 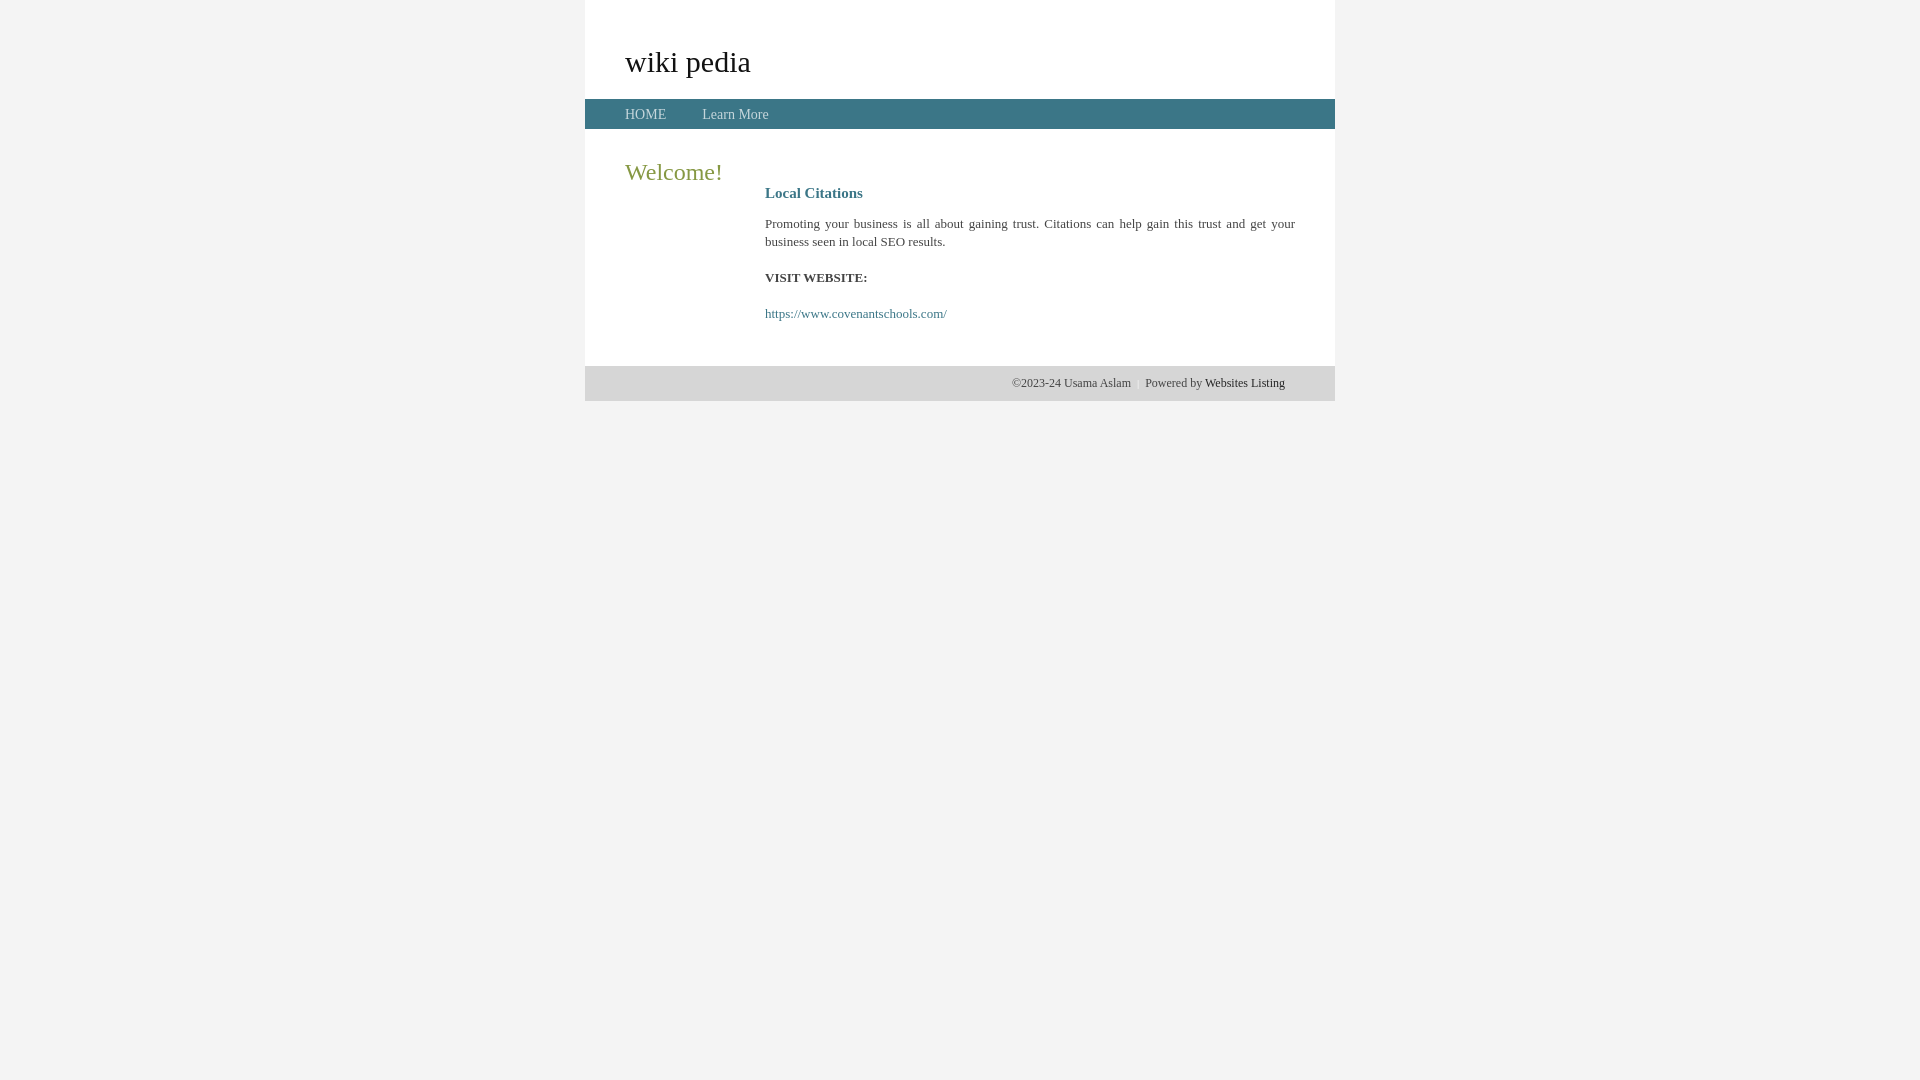 I want to click on wiki pedia, so click(x=688, y=61).